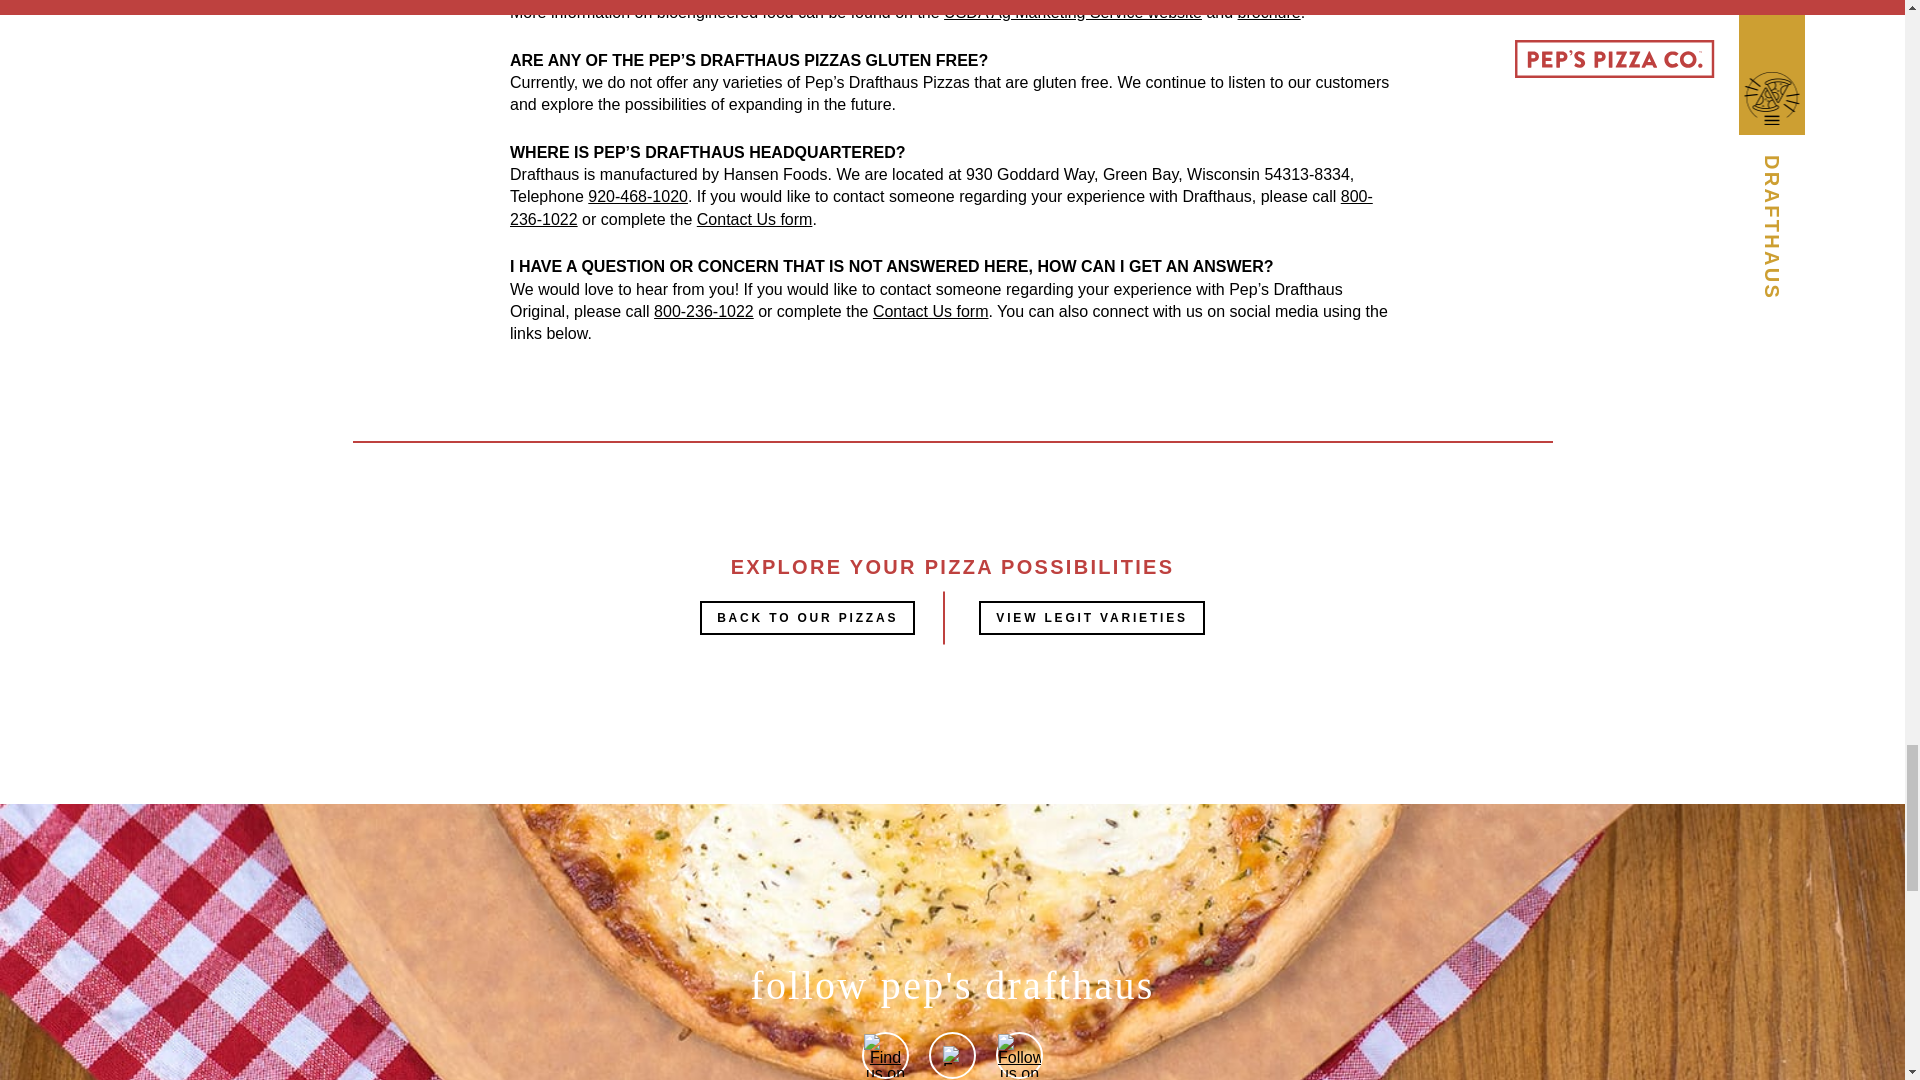  Describe the element at coordinates (885, 1054) in the screenshot. I see `Find us on Facebook` at that location.